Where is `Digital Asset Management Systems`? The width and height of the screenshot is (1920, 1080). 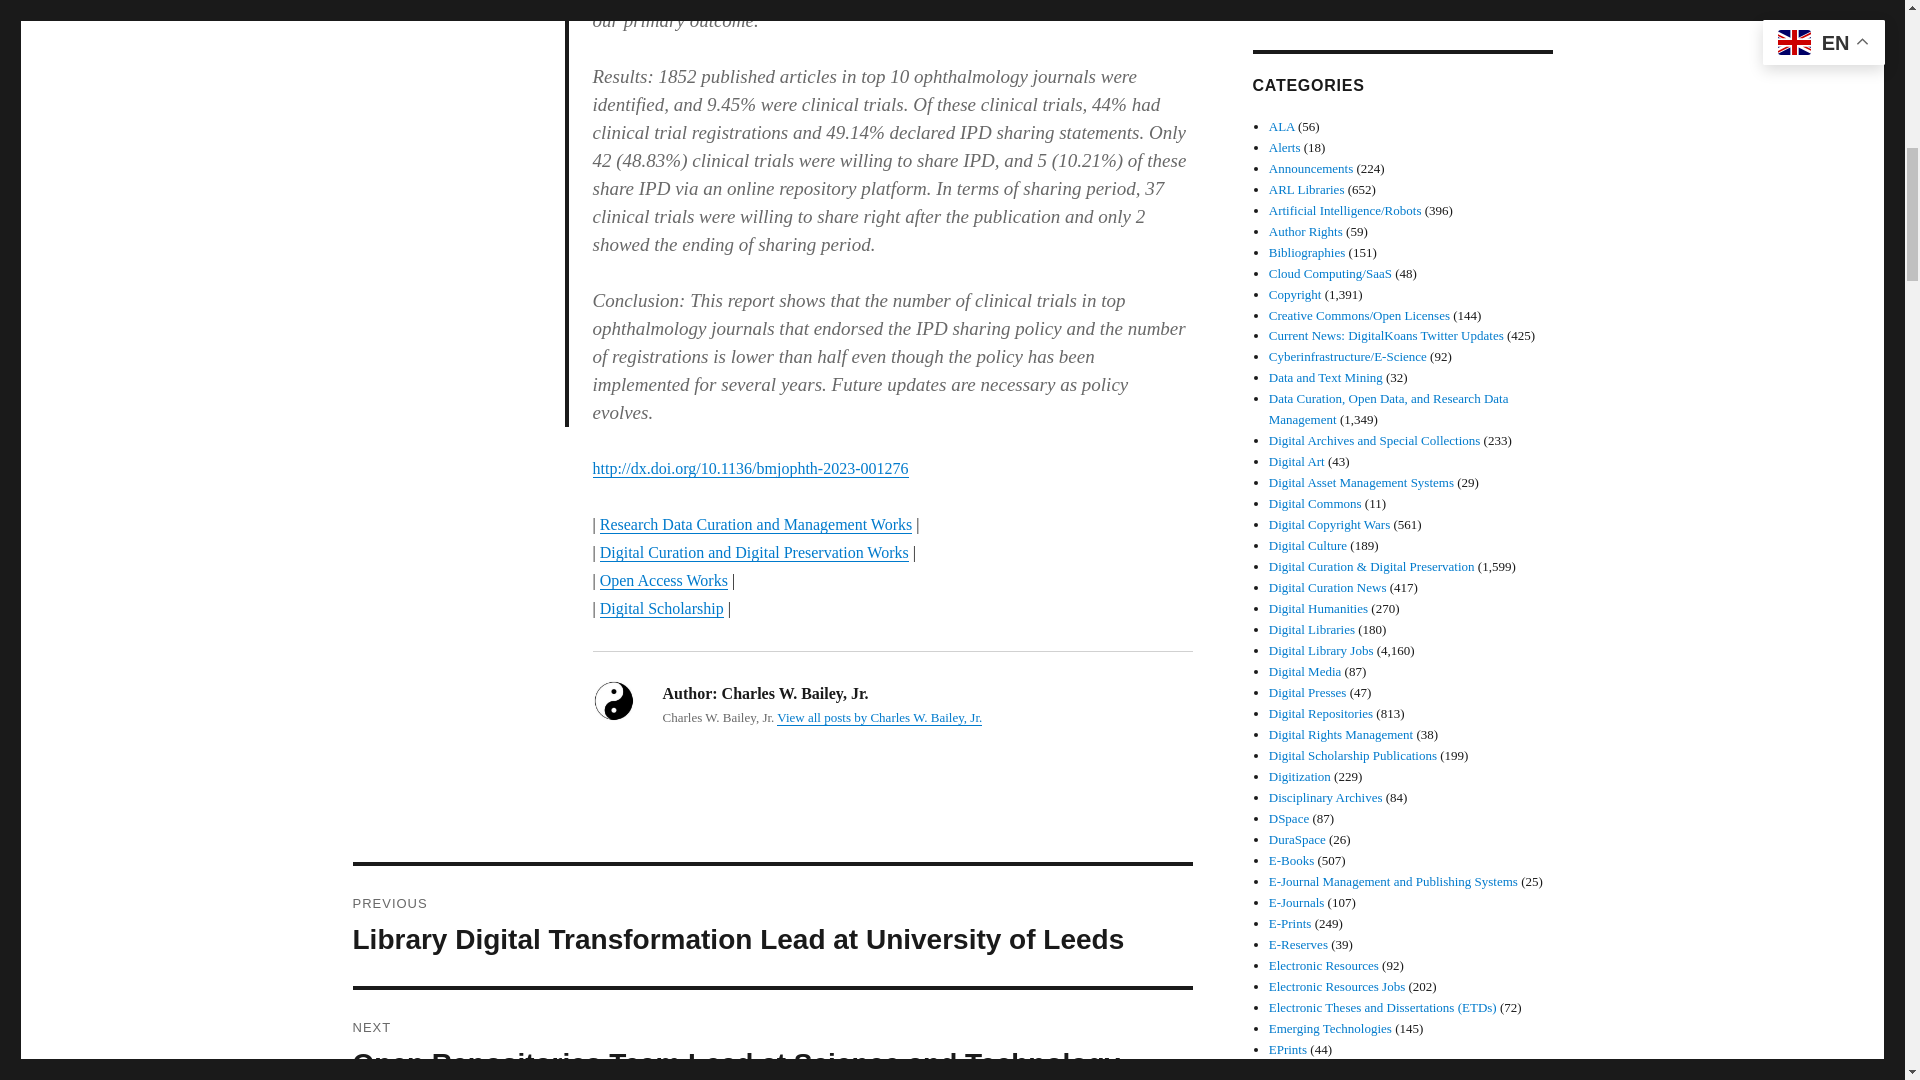 Digital Asset Management Systems is located at coordinates (1361, 482).